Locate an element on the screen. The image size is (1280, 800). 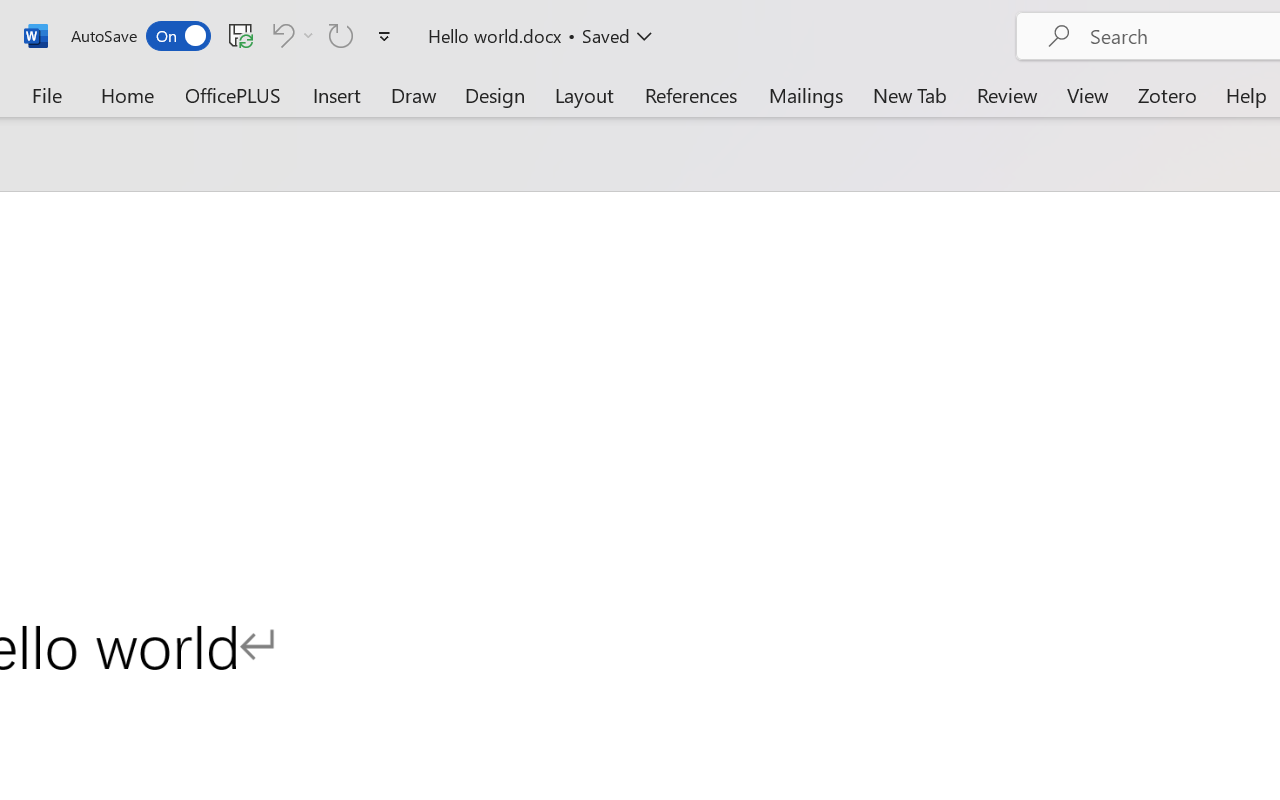
References is located at coordinates (690, 94).